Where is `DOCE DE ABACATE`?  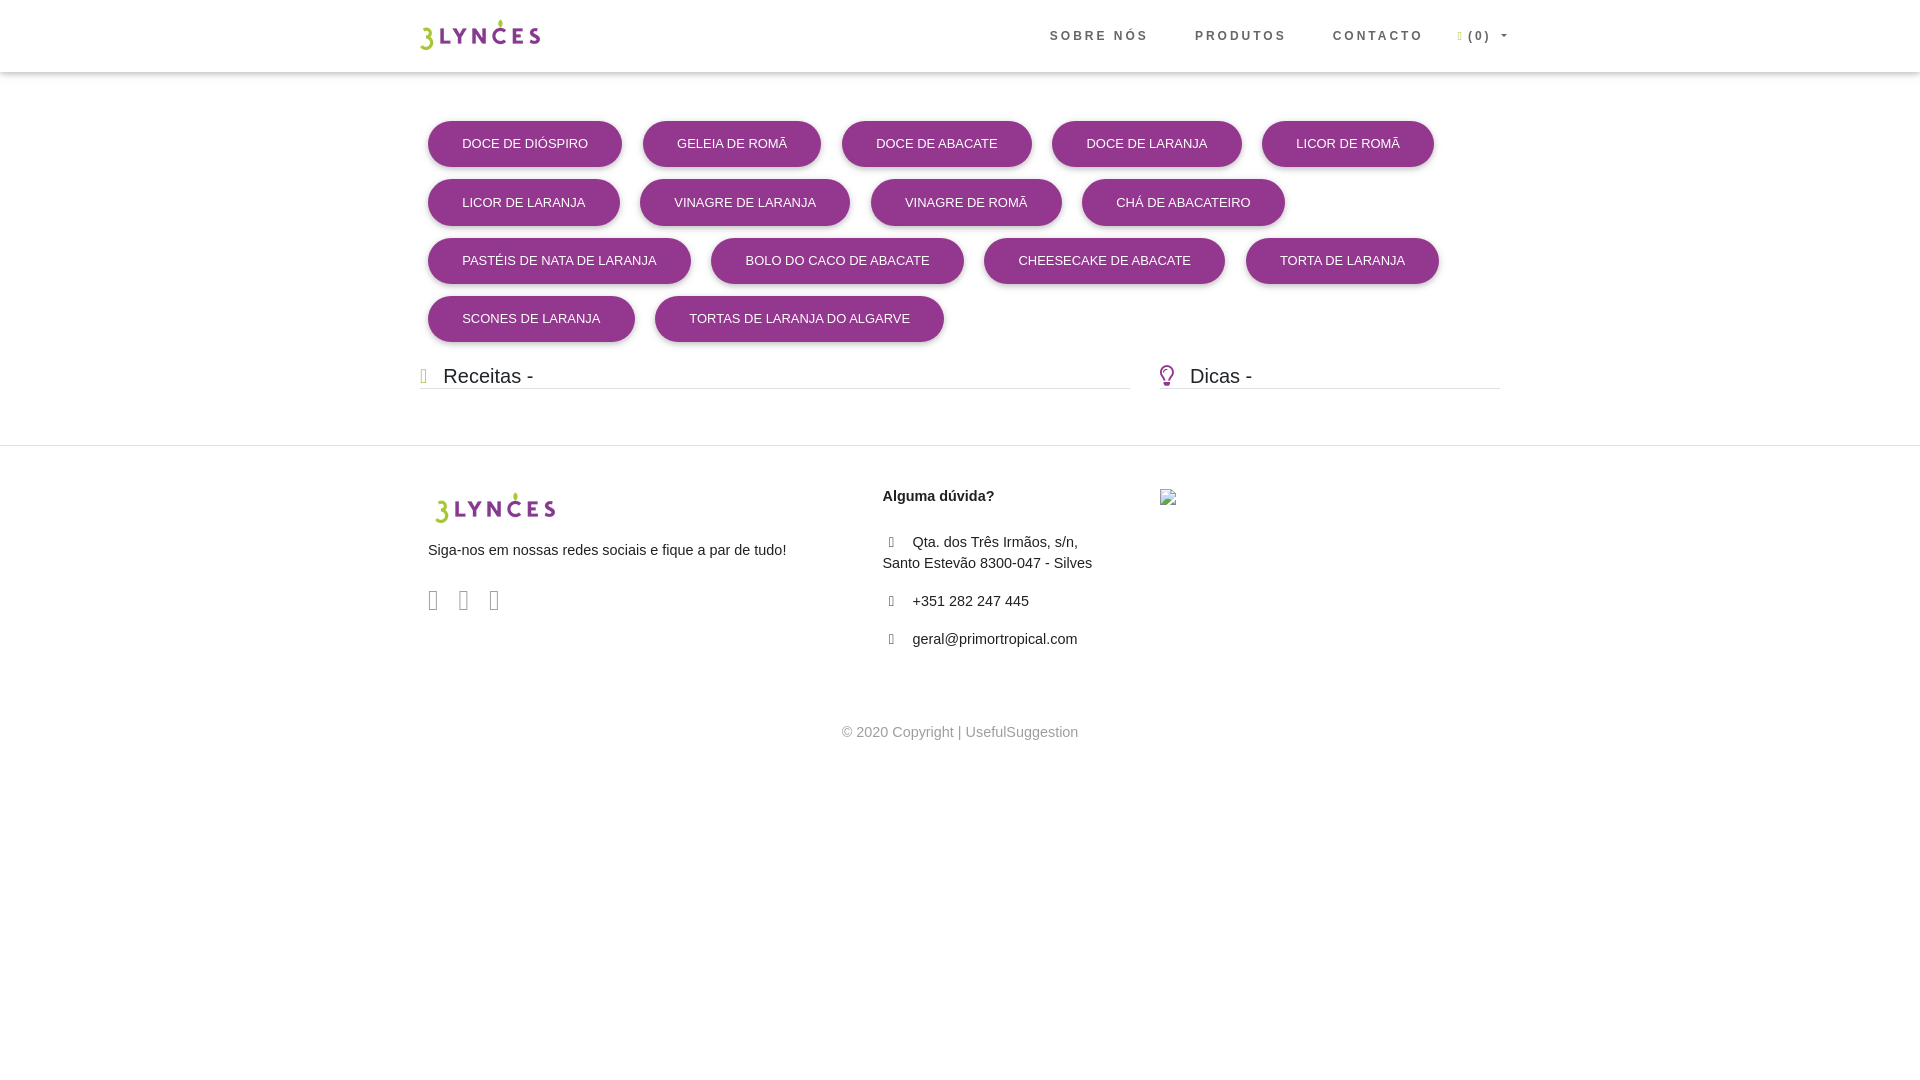 DOCE DE ABACATE is located at coordinates (937, 144).